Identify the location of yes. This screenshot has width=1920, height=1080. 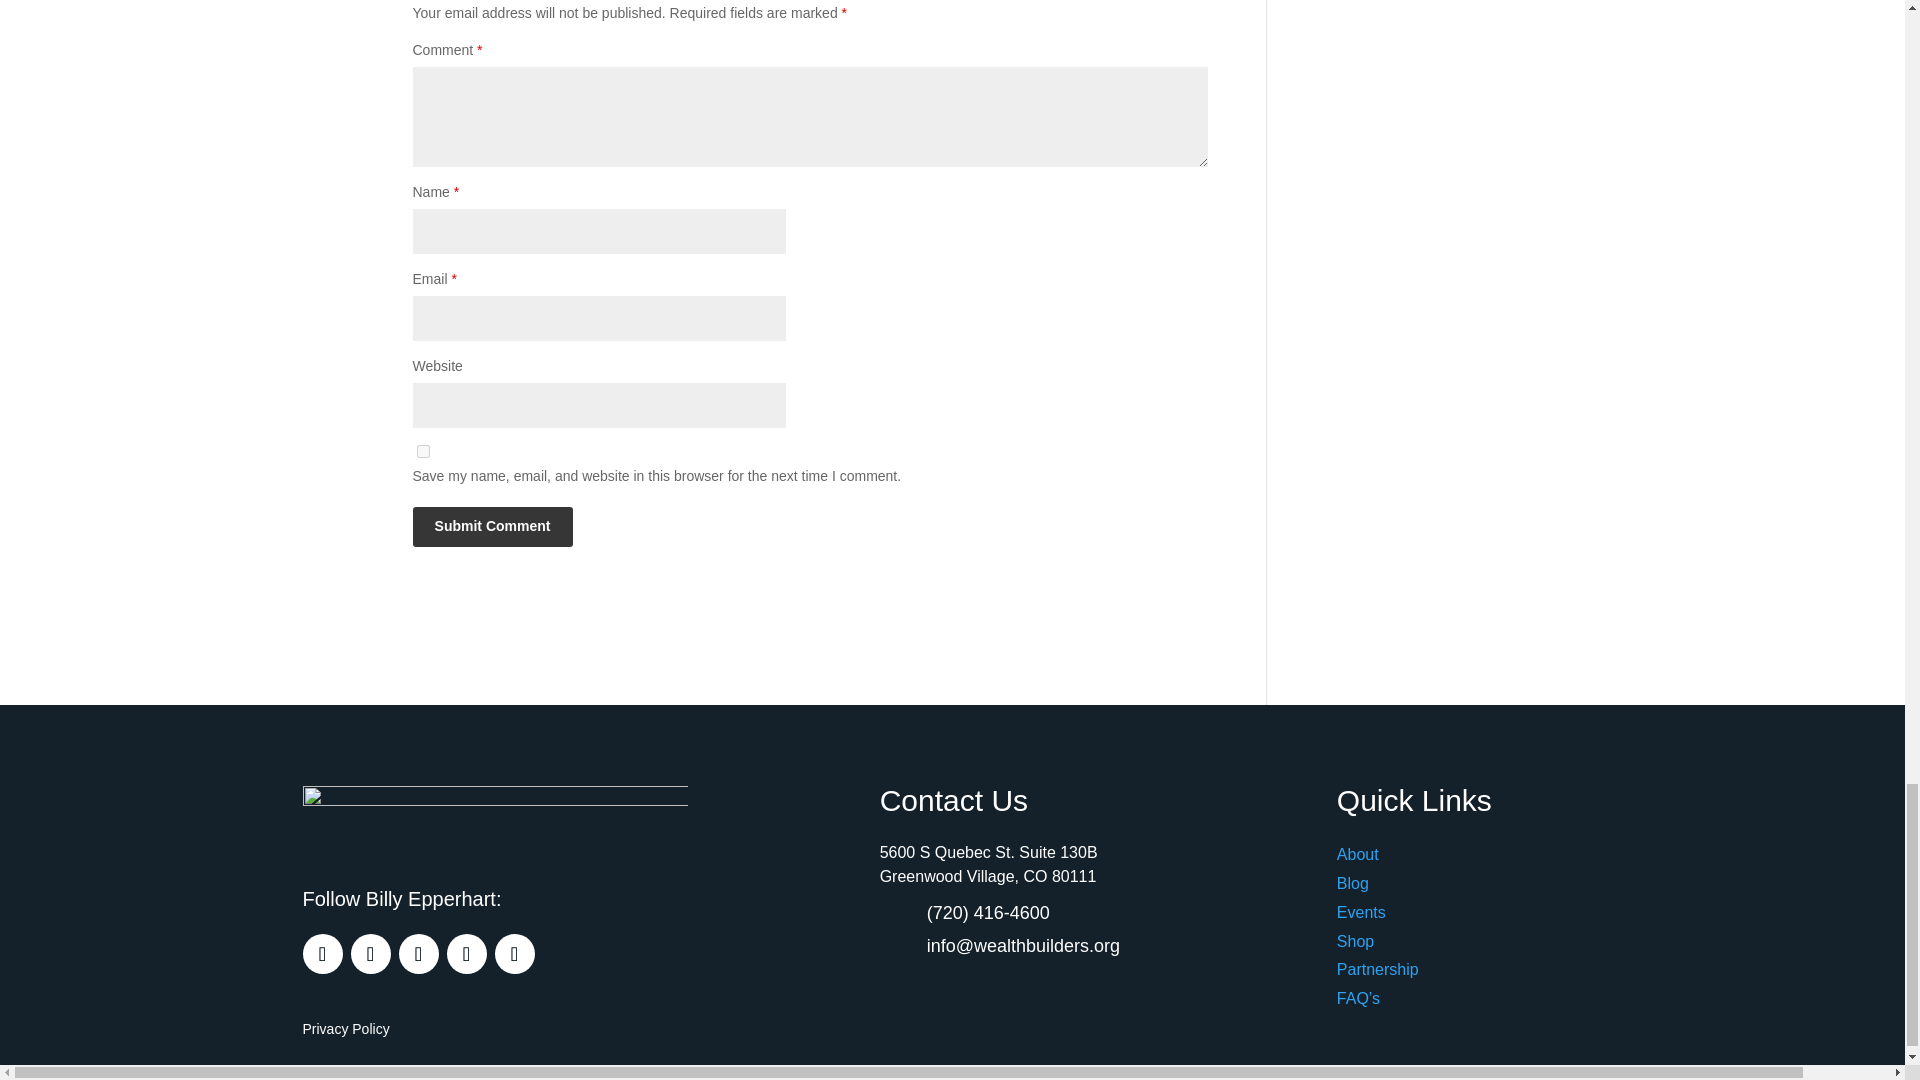
(422, 450).